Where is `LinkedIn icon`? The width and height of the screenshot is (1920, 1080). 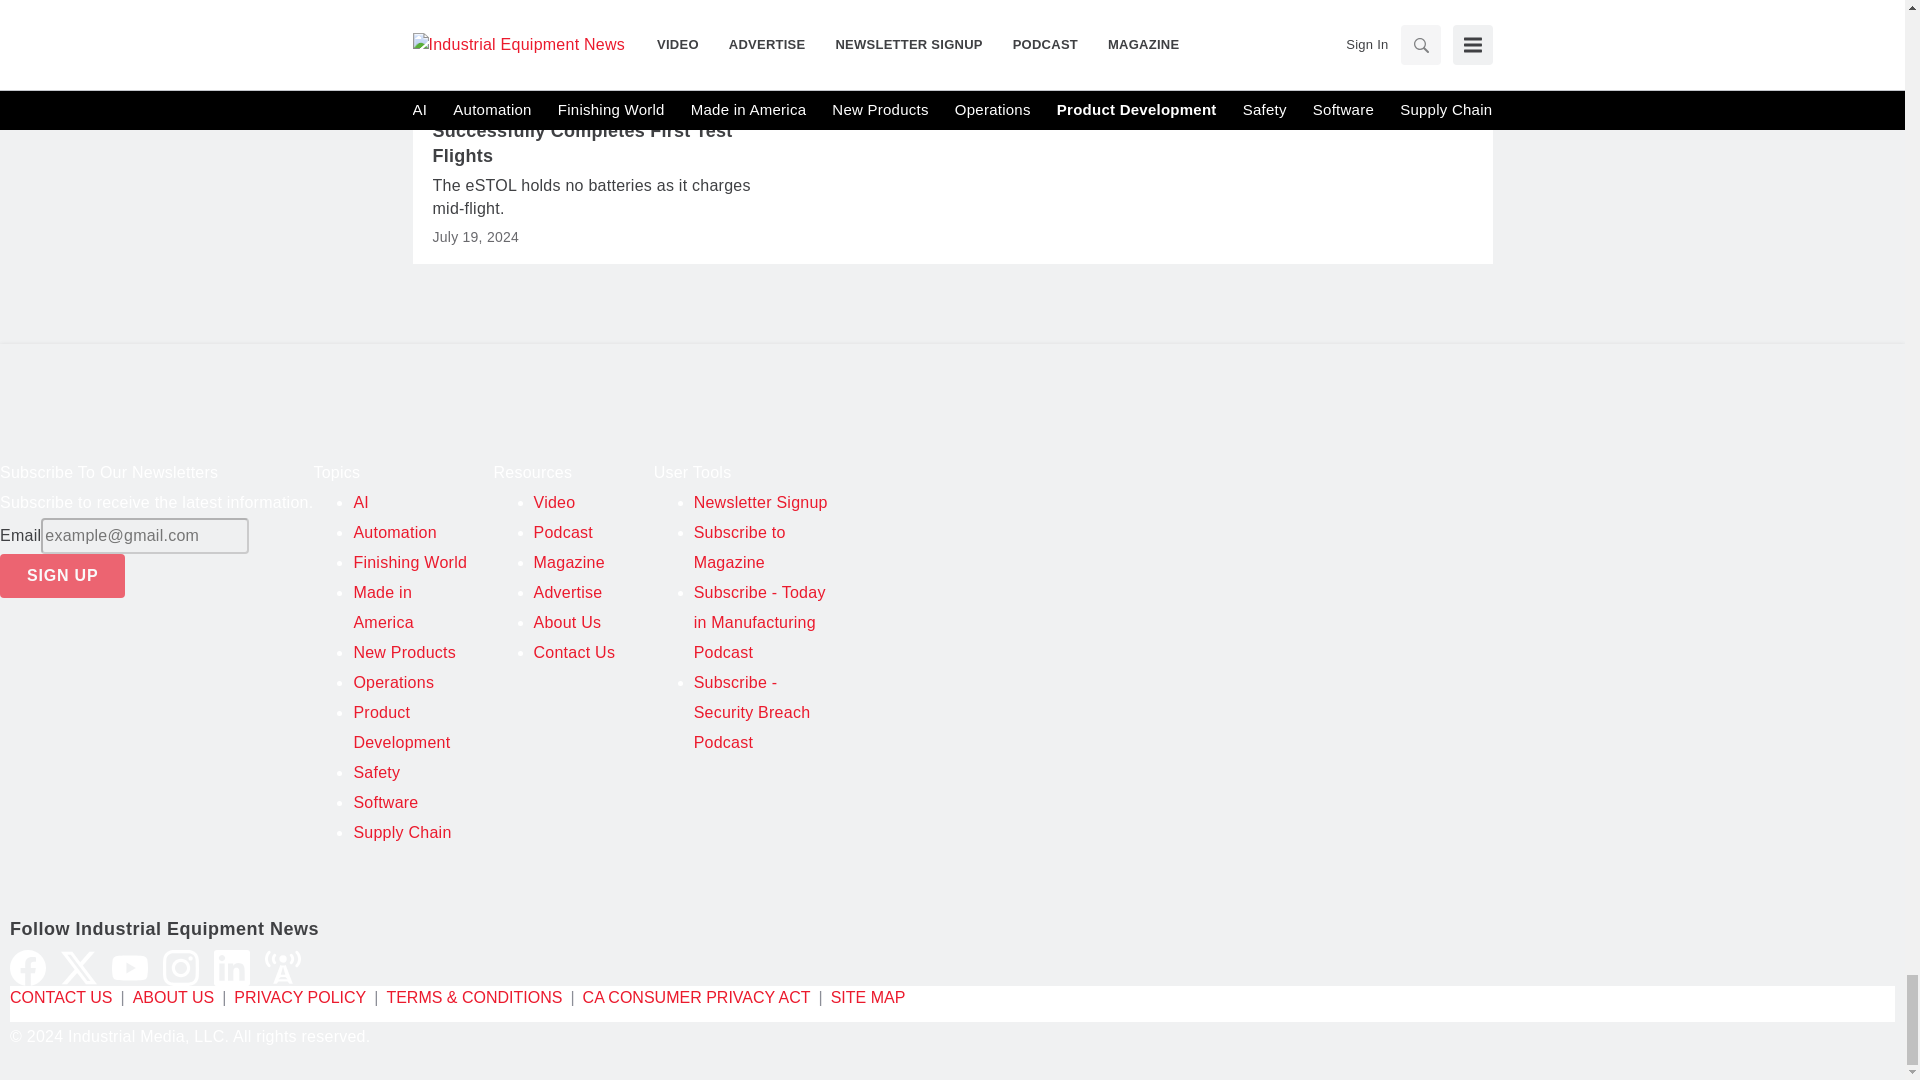
LinkedIn icon is located at coordinates (231, 968).